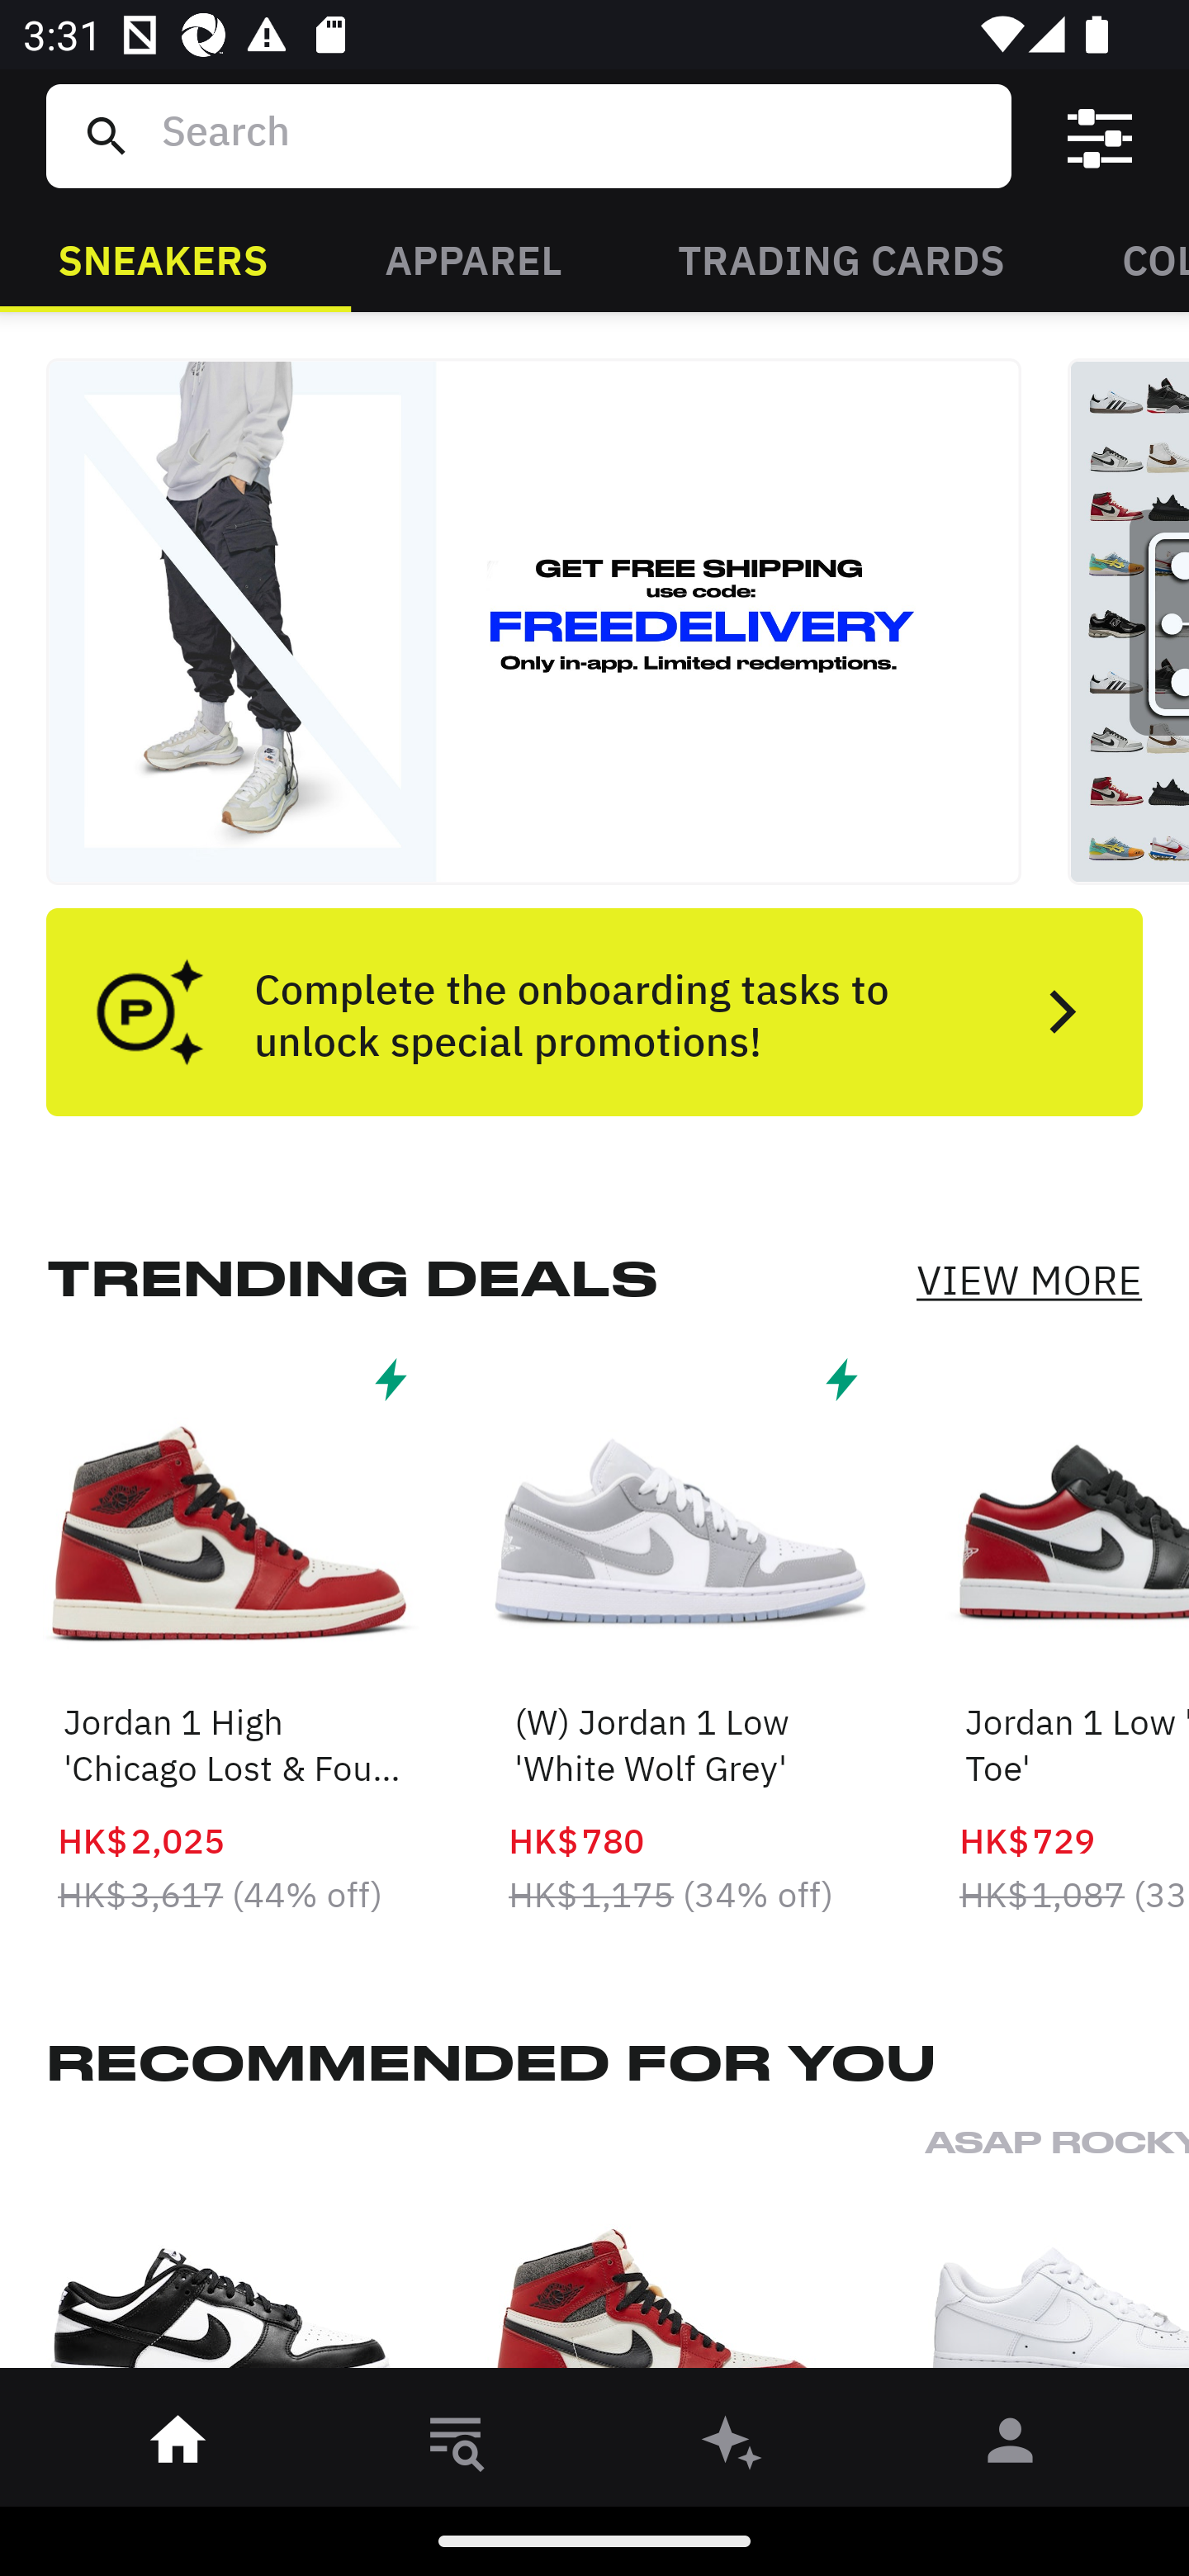 The height and width of the screenshot is (2576, 1189). What do you see at coordinates (841, 258) in the screenshot?
I see `TRADING CARDS` at bounding box center [841, 258].